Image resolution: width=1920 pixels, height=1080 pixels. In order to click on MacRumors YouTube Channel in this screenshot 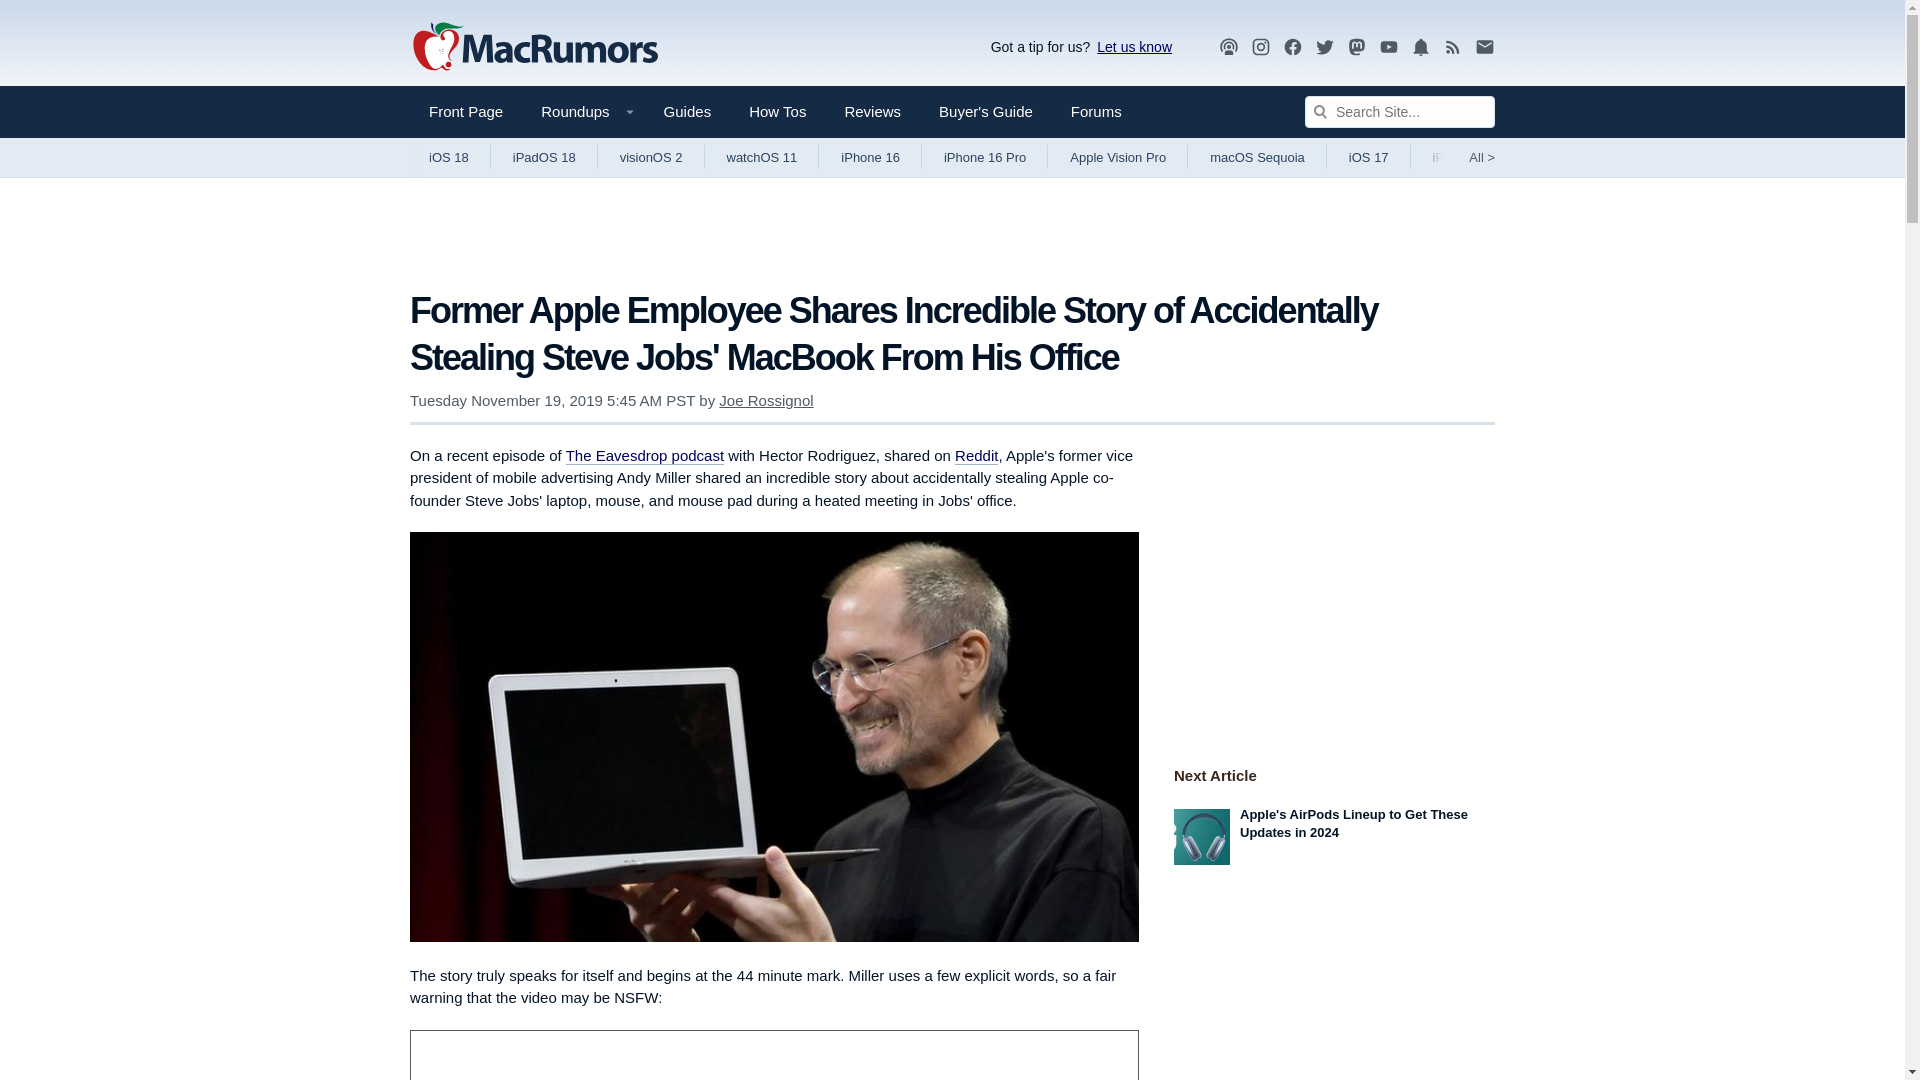, I will do `click(1388, 47)`.